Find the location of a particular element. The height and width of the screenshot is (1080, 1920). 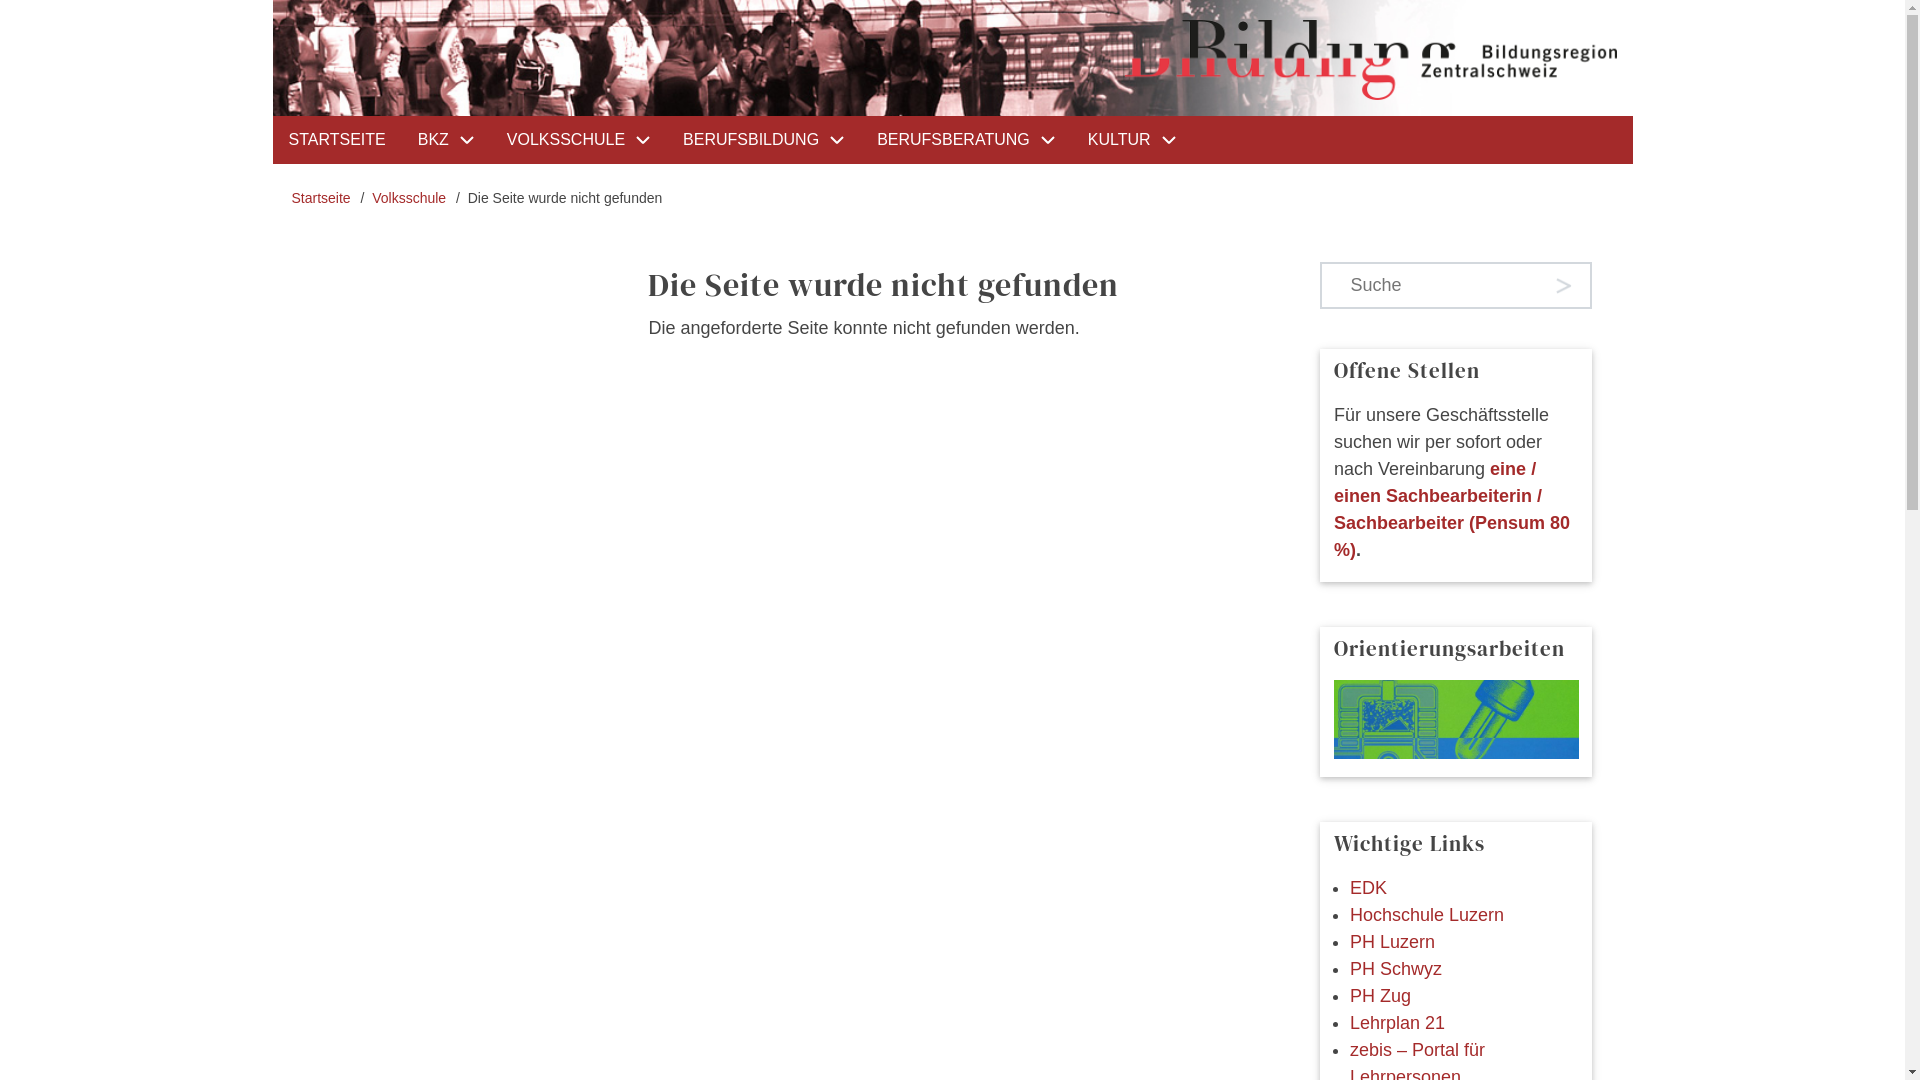

Die Begriffe eingeben, nach denen gesucht werden soll. is located at coordinates (1429, 286).